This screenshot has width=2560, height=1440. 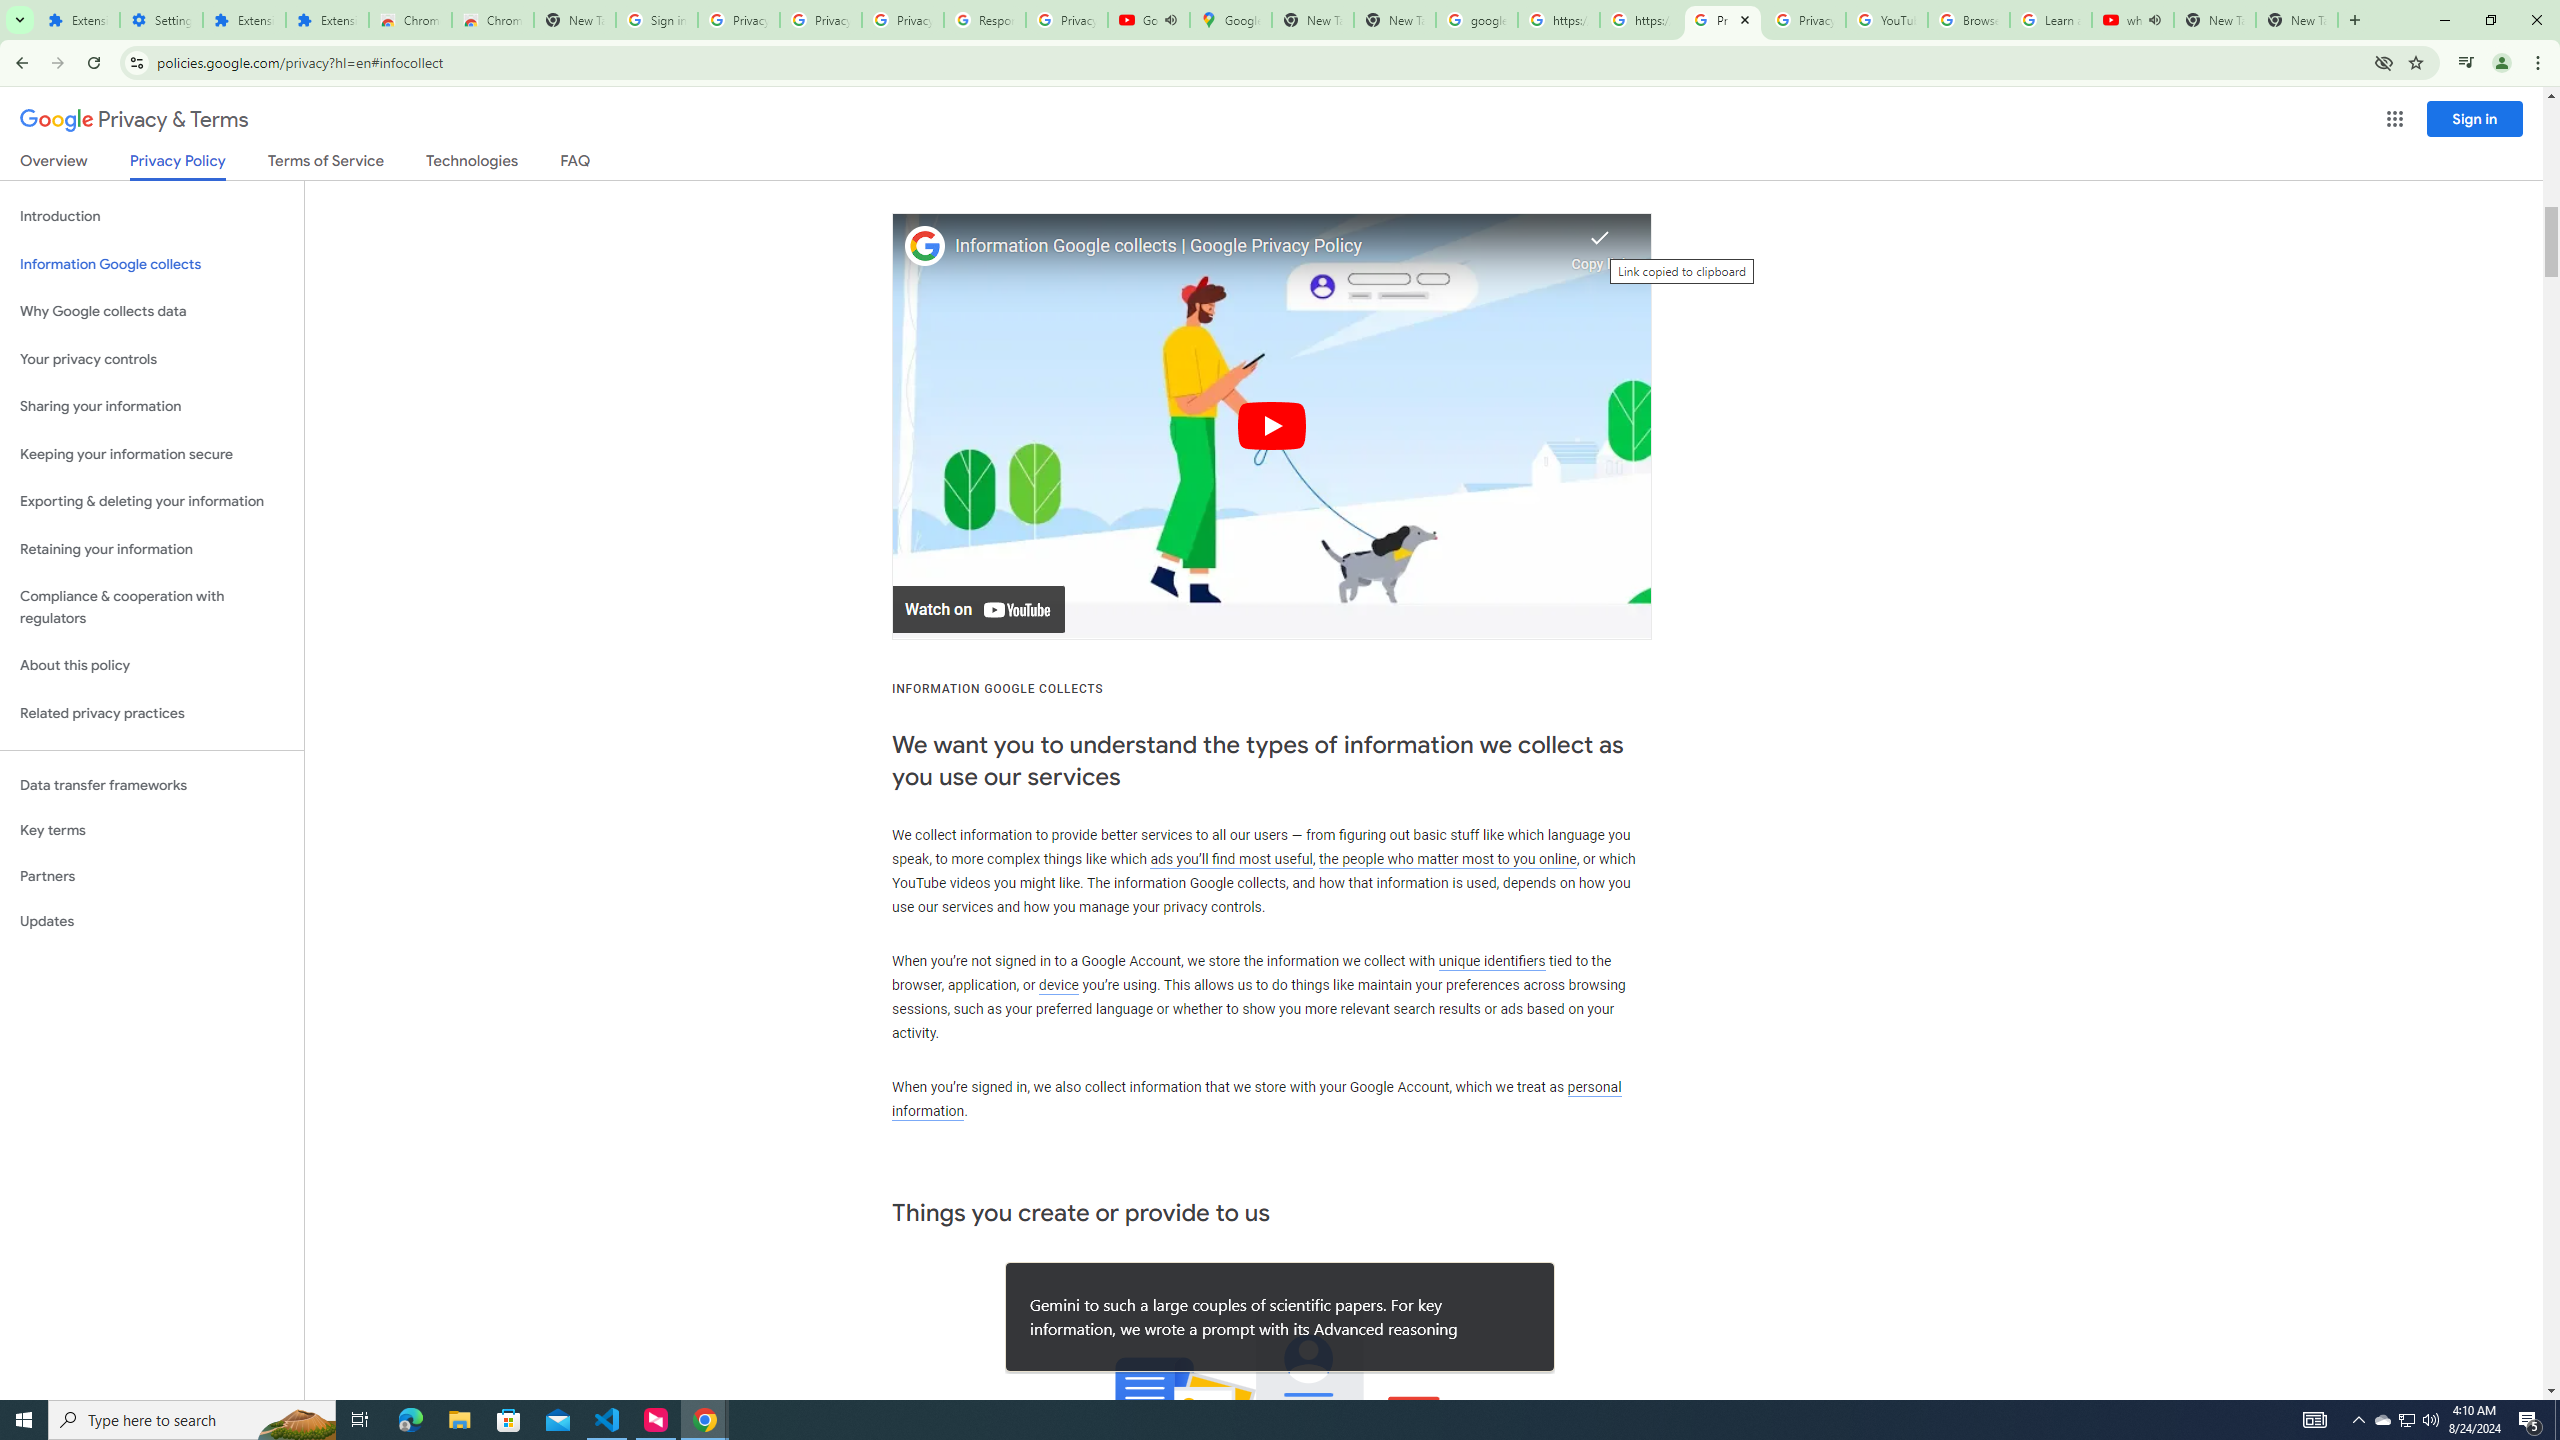 What do you see at coordinates (1640, 20) in the screenshot?
I see `https://scholar.google.com/` at bounding box center [1640, 20].